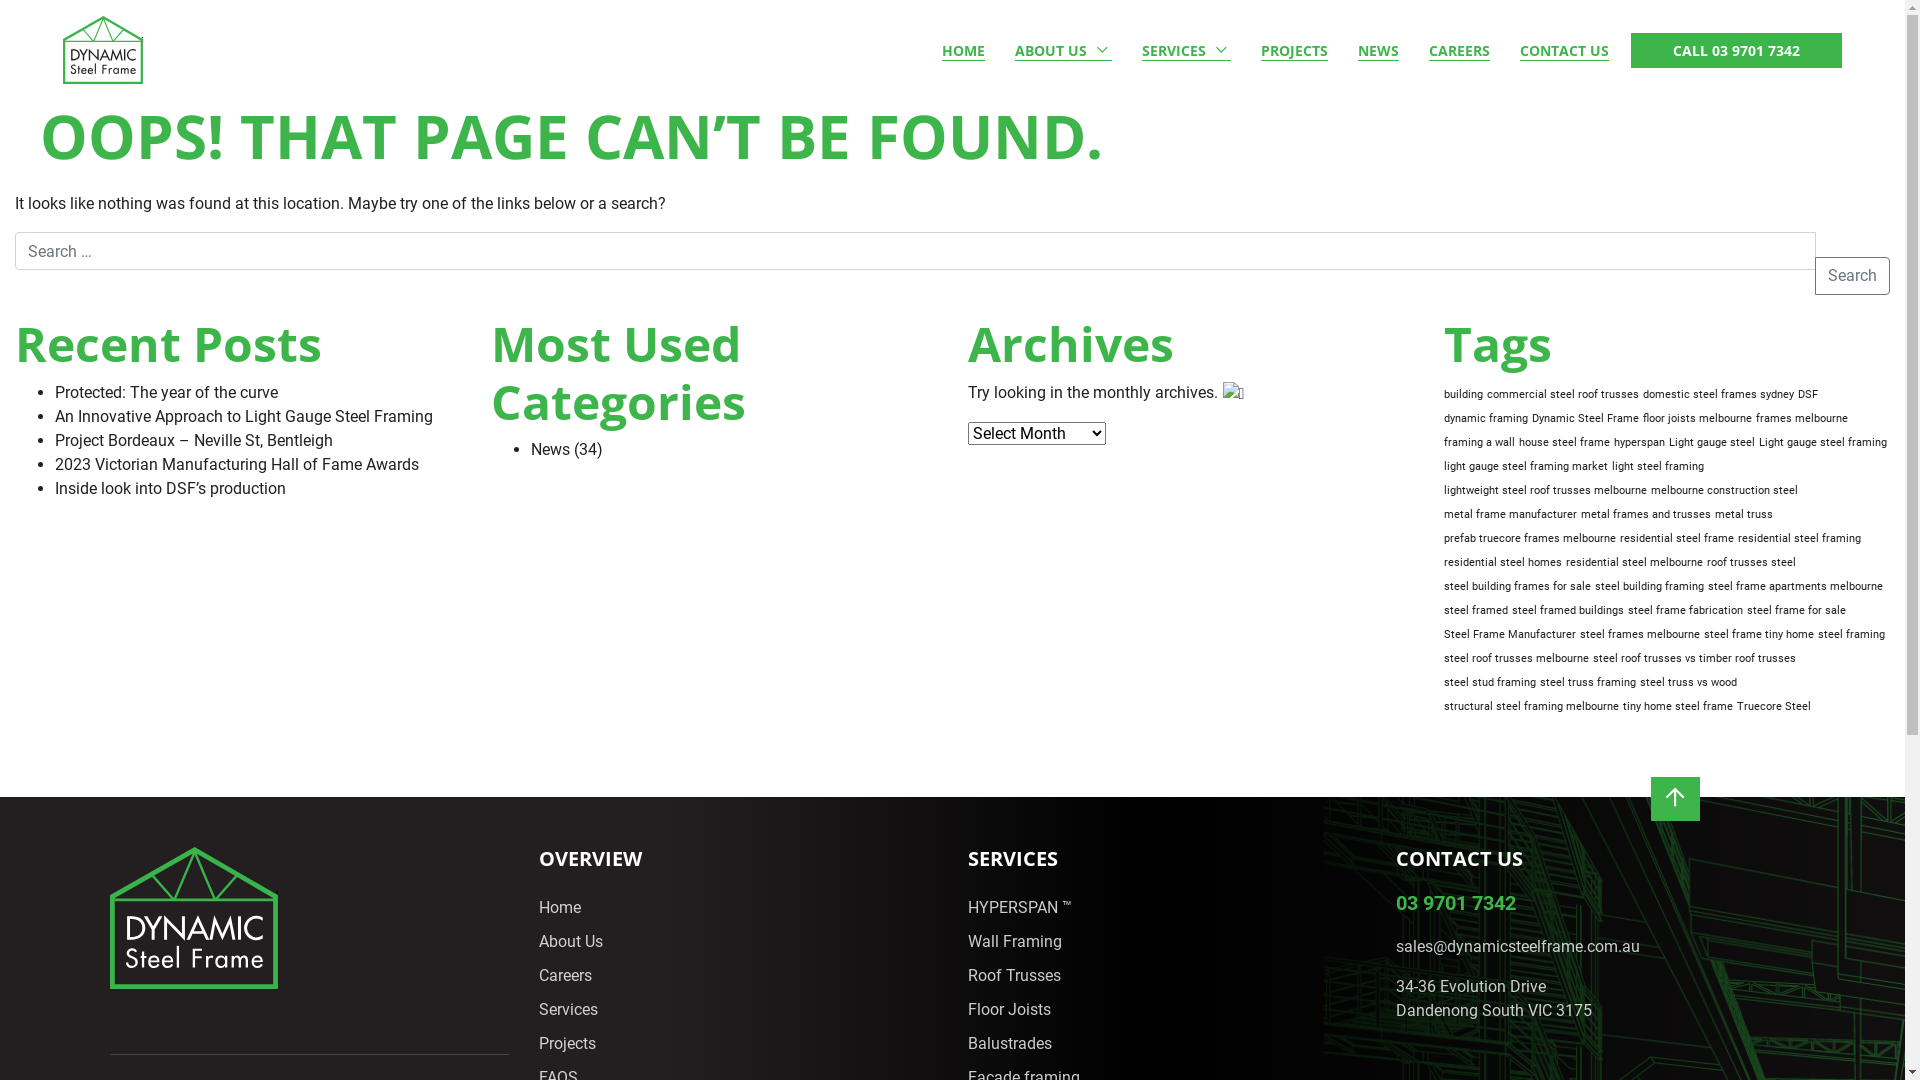  What do you see at coordinates (1658, 467) in the screenshot?
I see `light steel framing` at bounding box center [1658, 467].